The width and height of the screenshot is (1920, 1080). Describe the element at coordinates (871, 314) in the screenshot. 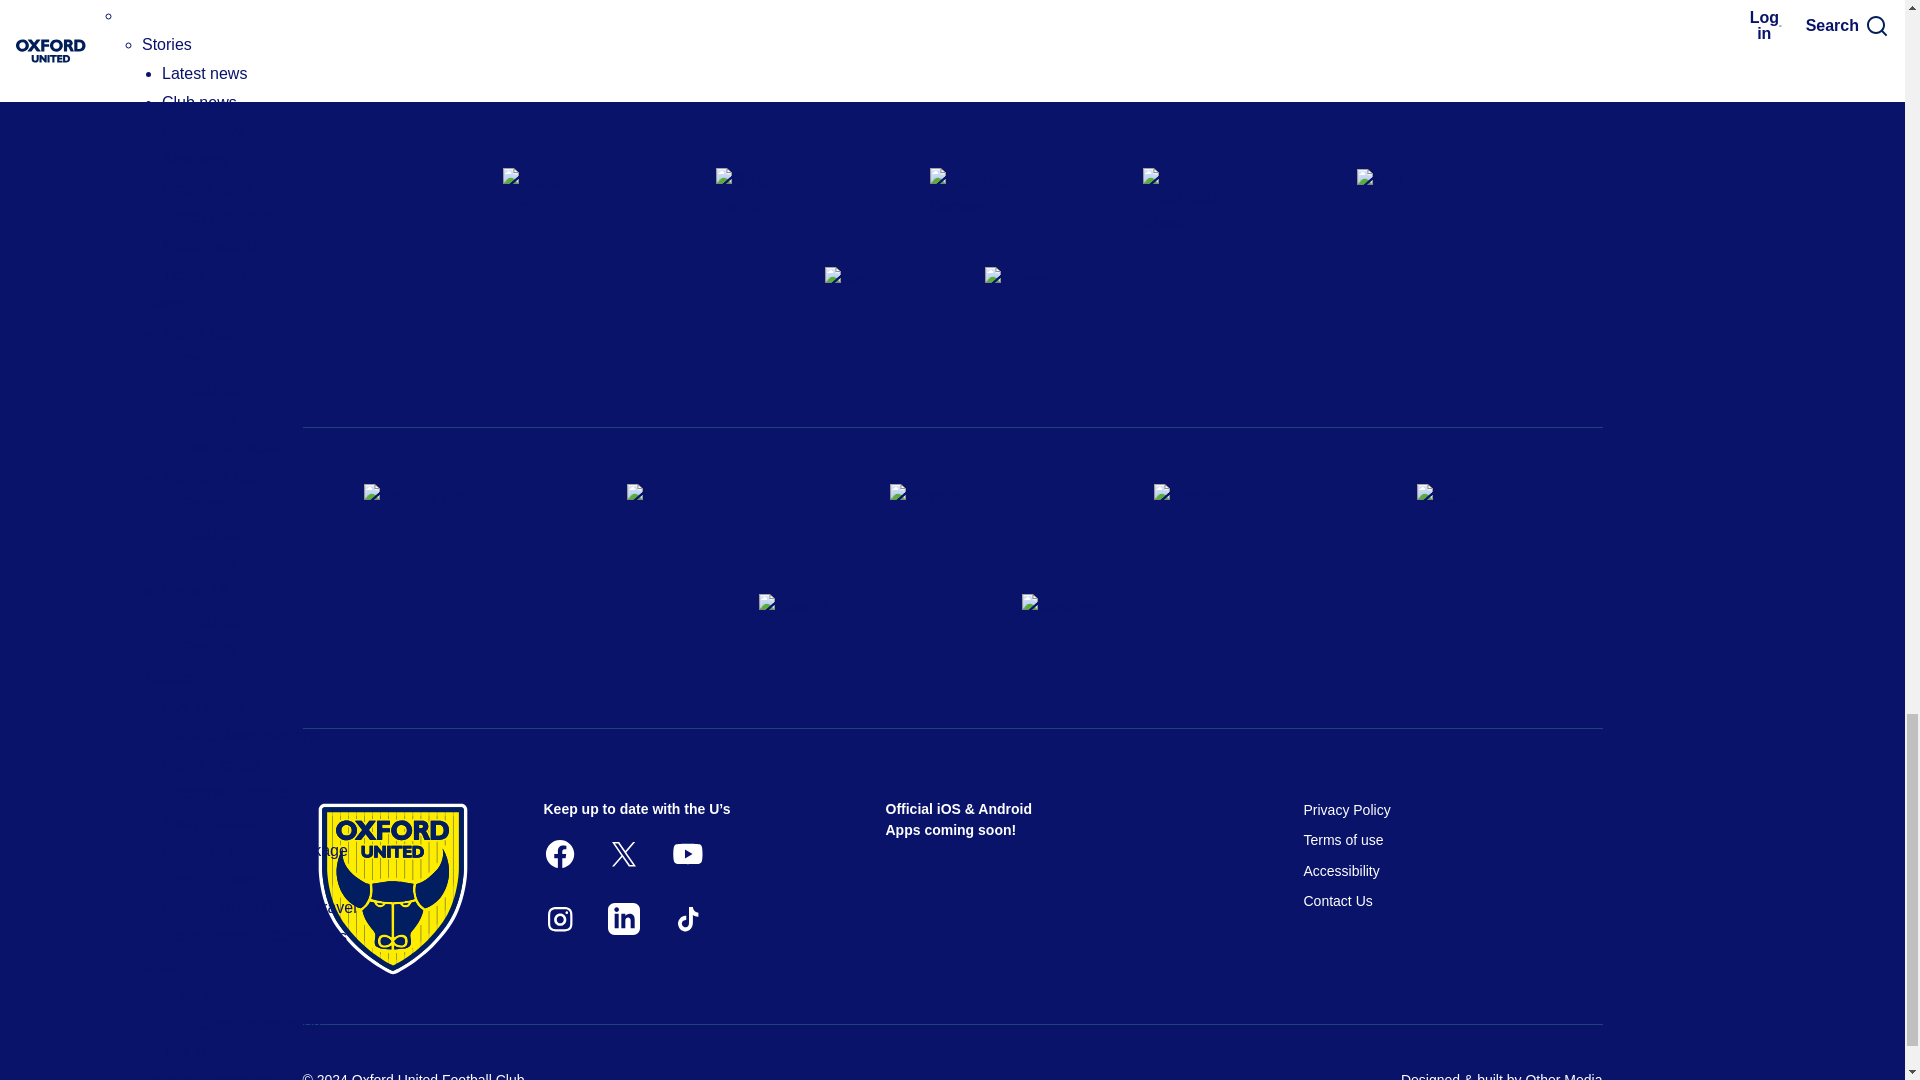

I see `Baxi` at that location.